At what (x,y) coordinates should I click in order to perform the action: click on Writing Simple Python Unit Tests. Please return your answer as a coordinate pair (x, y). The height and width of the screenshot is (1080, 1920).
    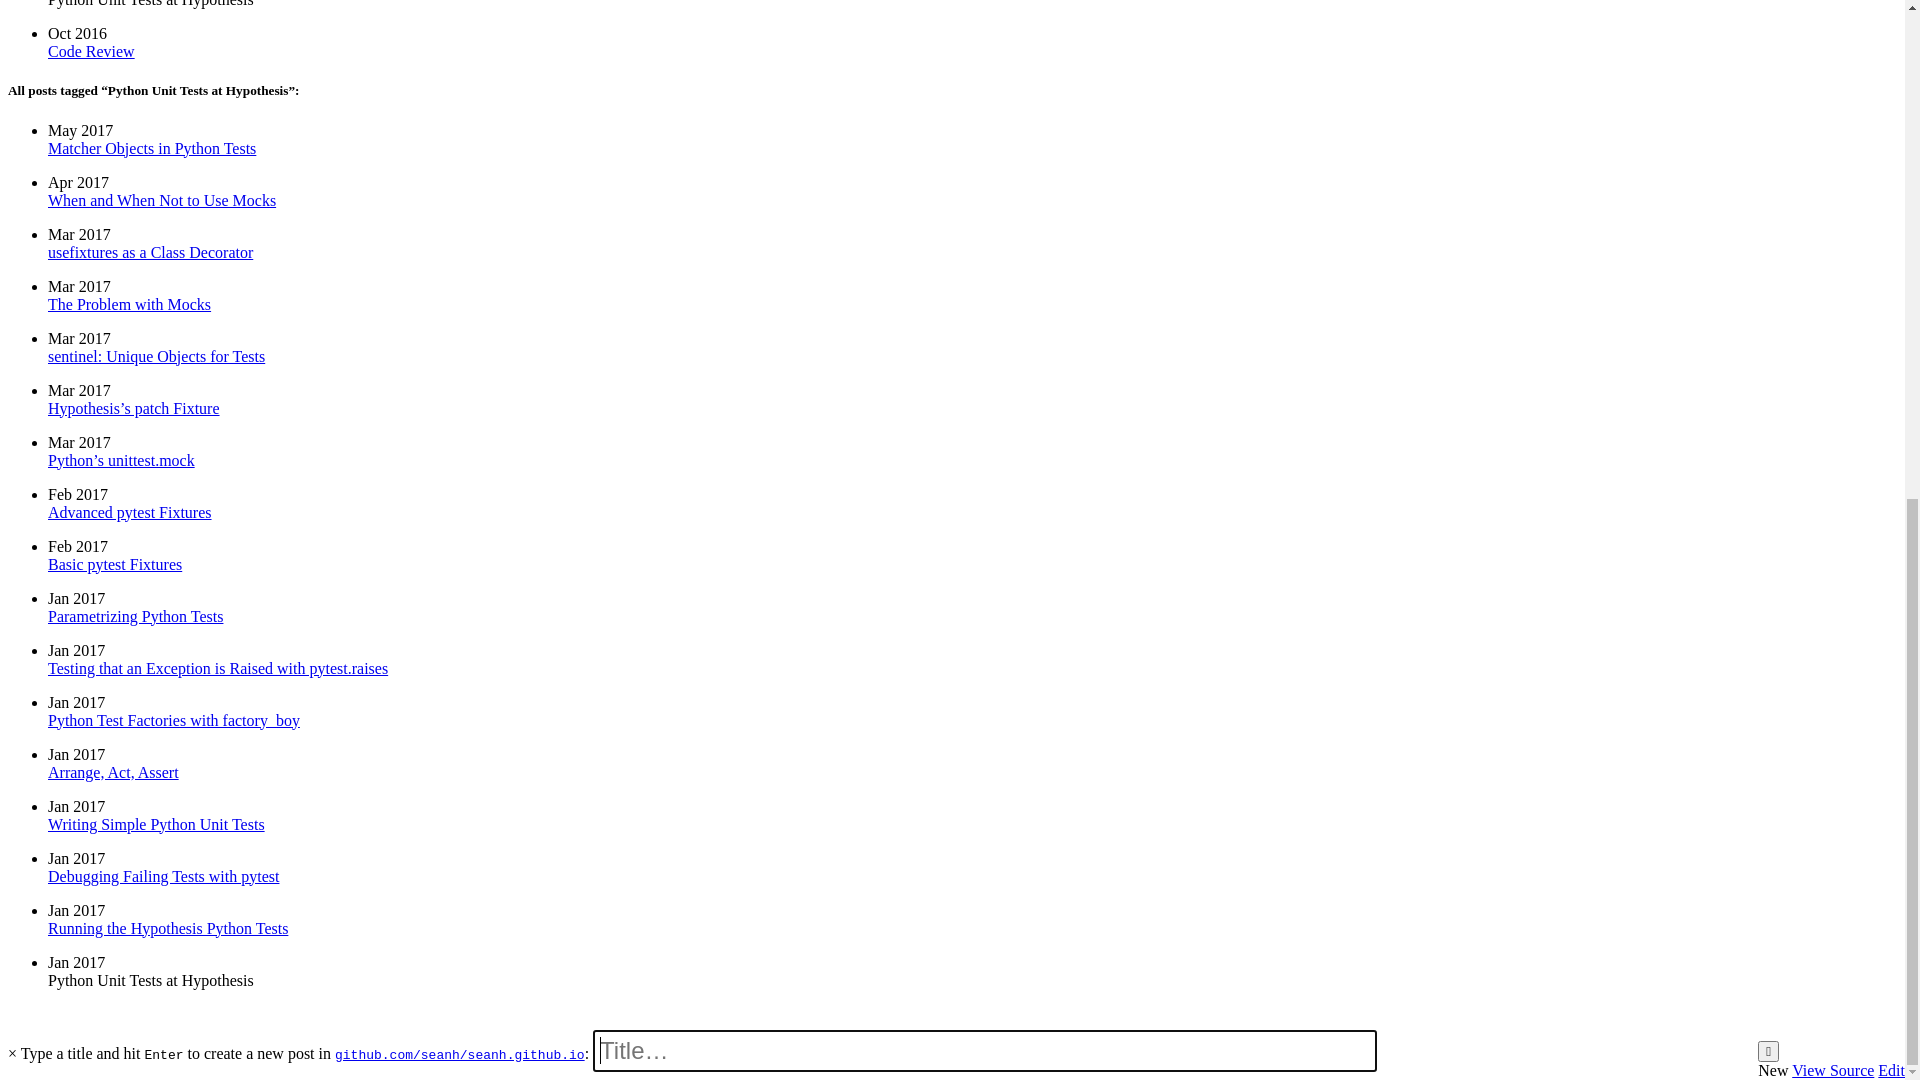
    Looking at the image, I should click on (156, 180).